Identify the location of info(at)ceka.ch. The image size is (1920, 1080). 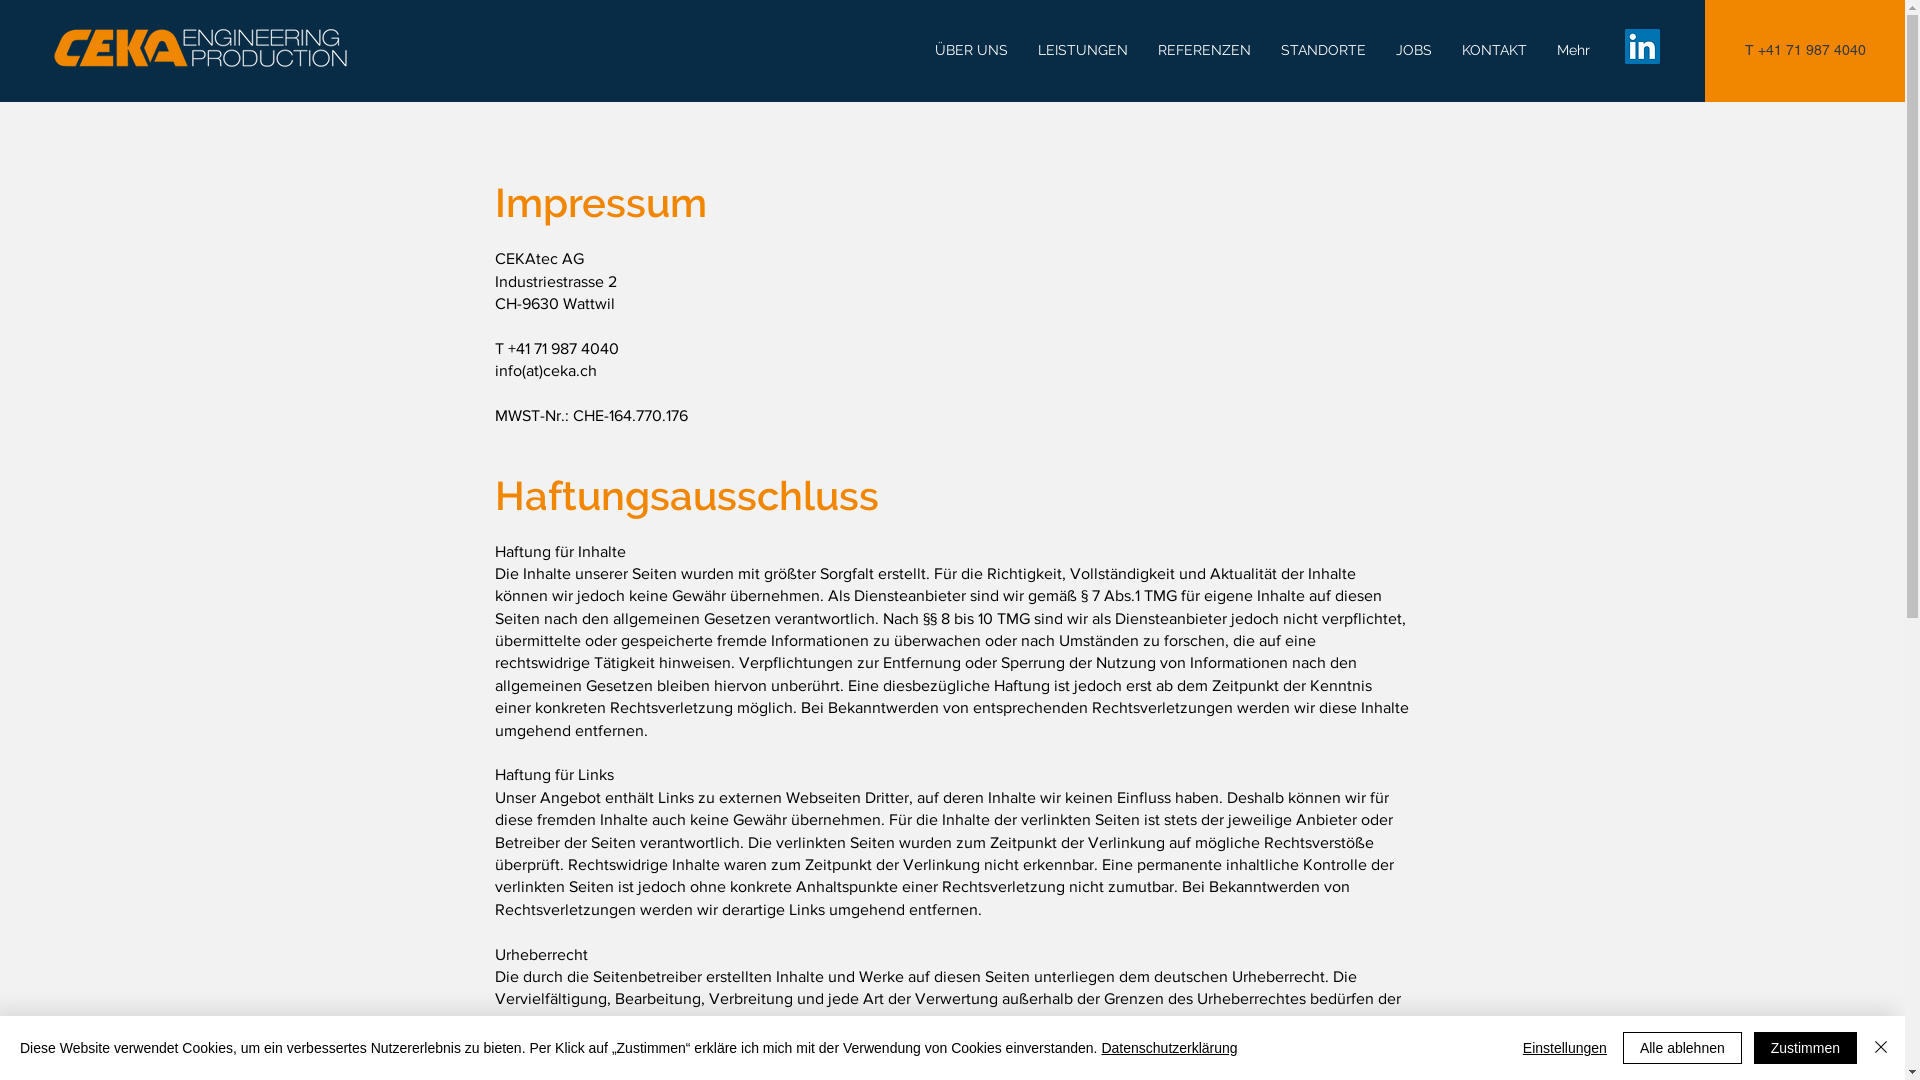
(544, 370).